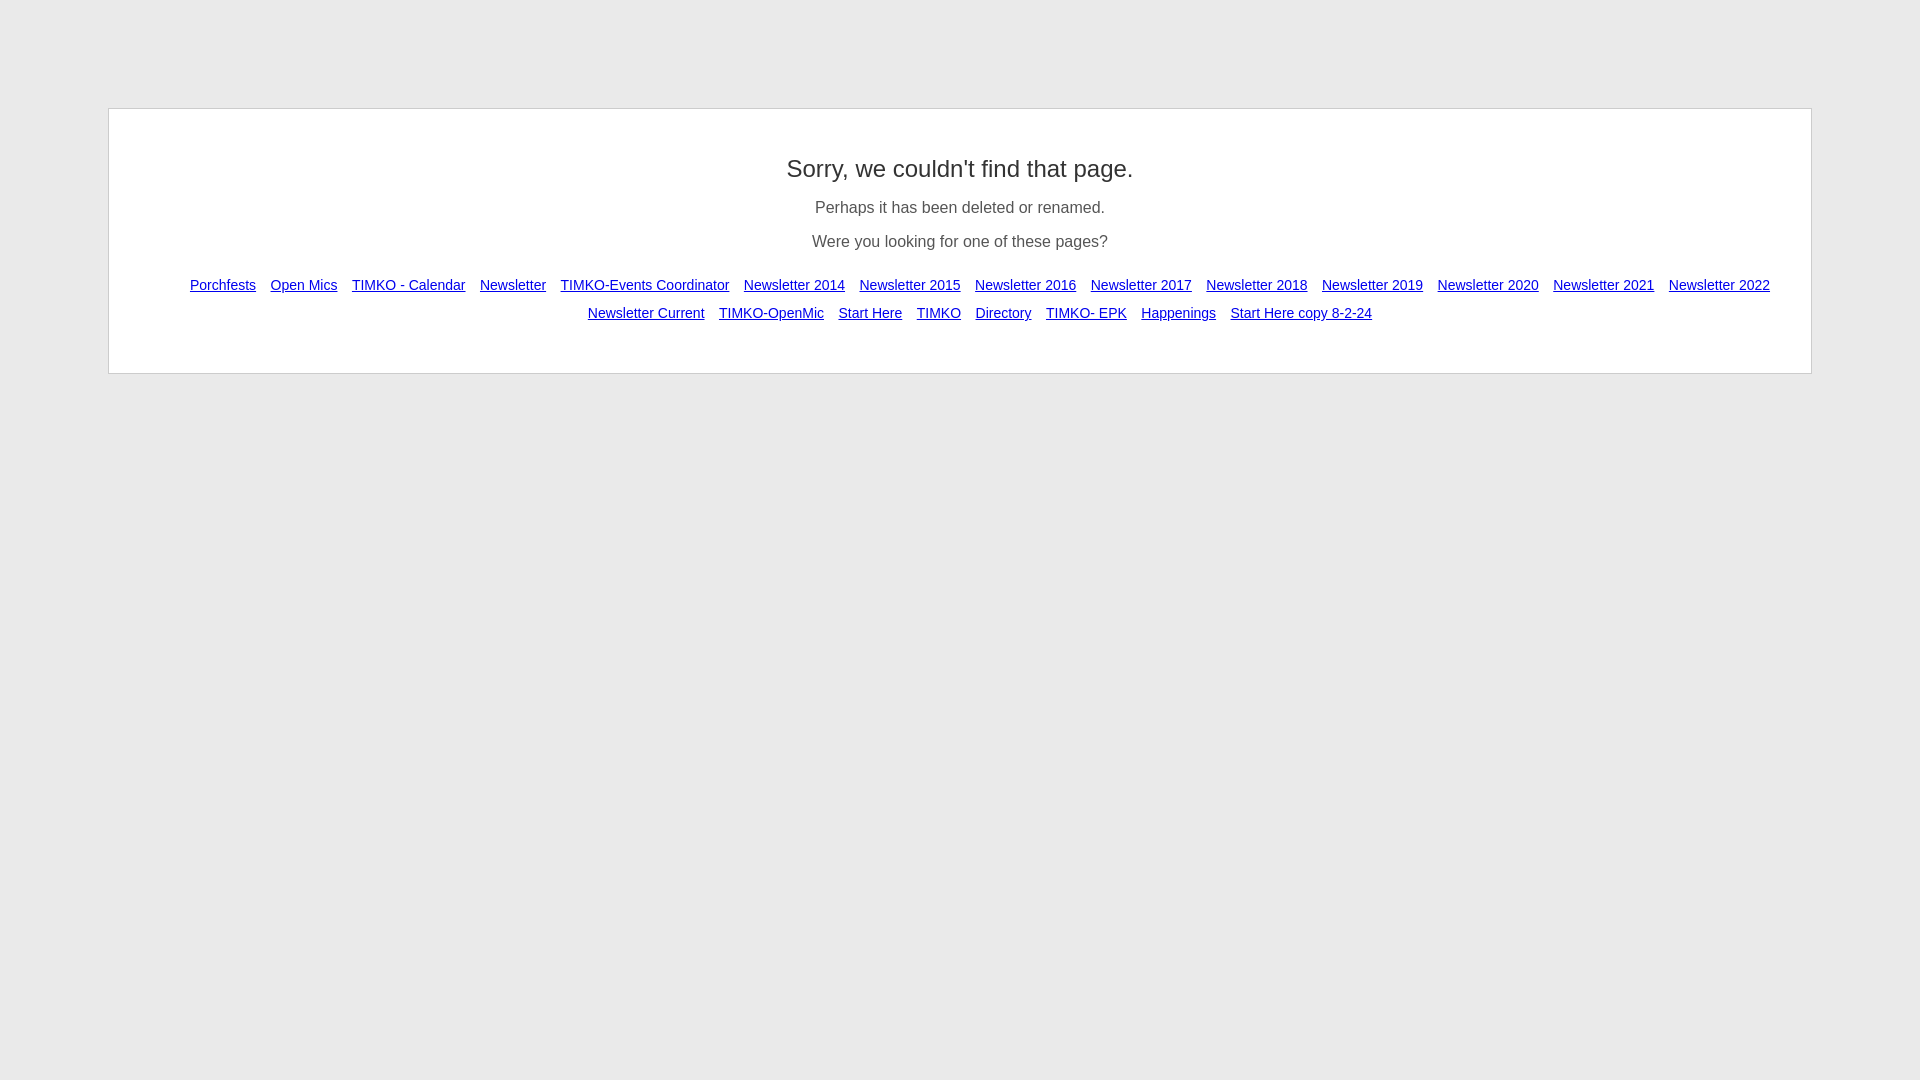 The height and width of the screenshot is (1080, 1920). What do you see at coordinates (1004, 312) in the screenshot?
I see `Directory` at bounding box center [1004, 312].